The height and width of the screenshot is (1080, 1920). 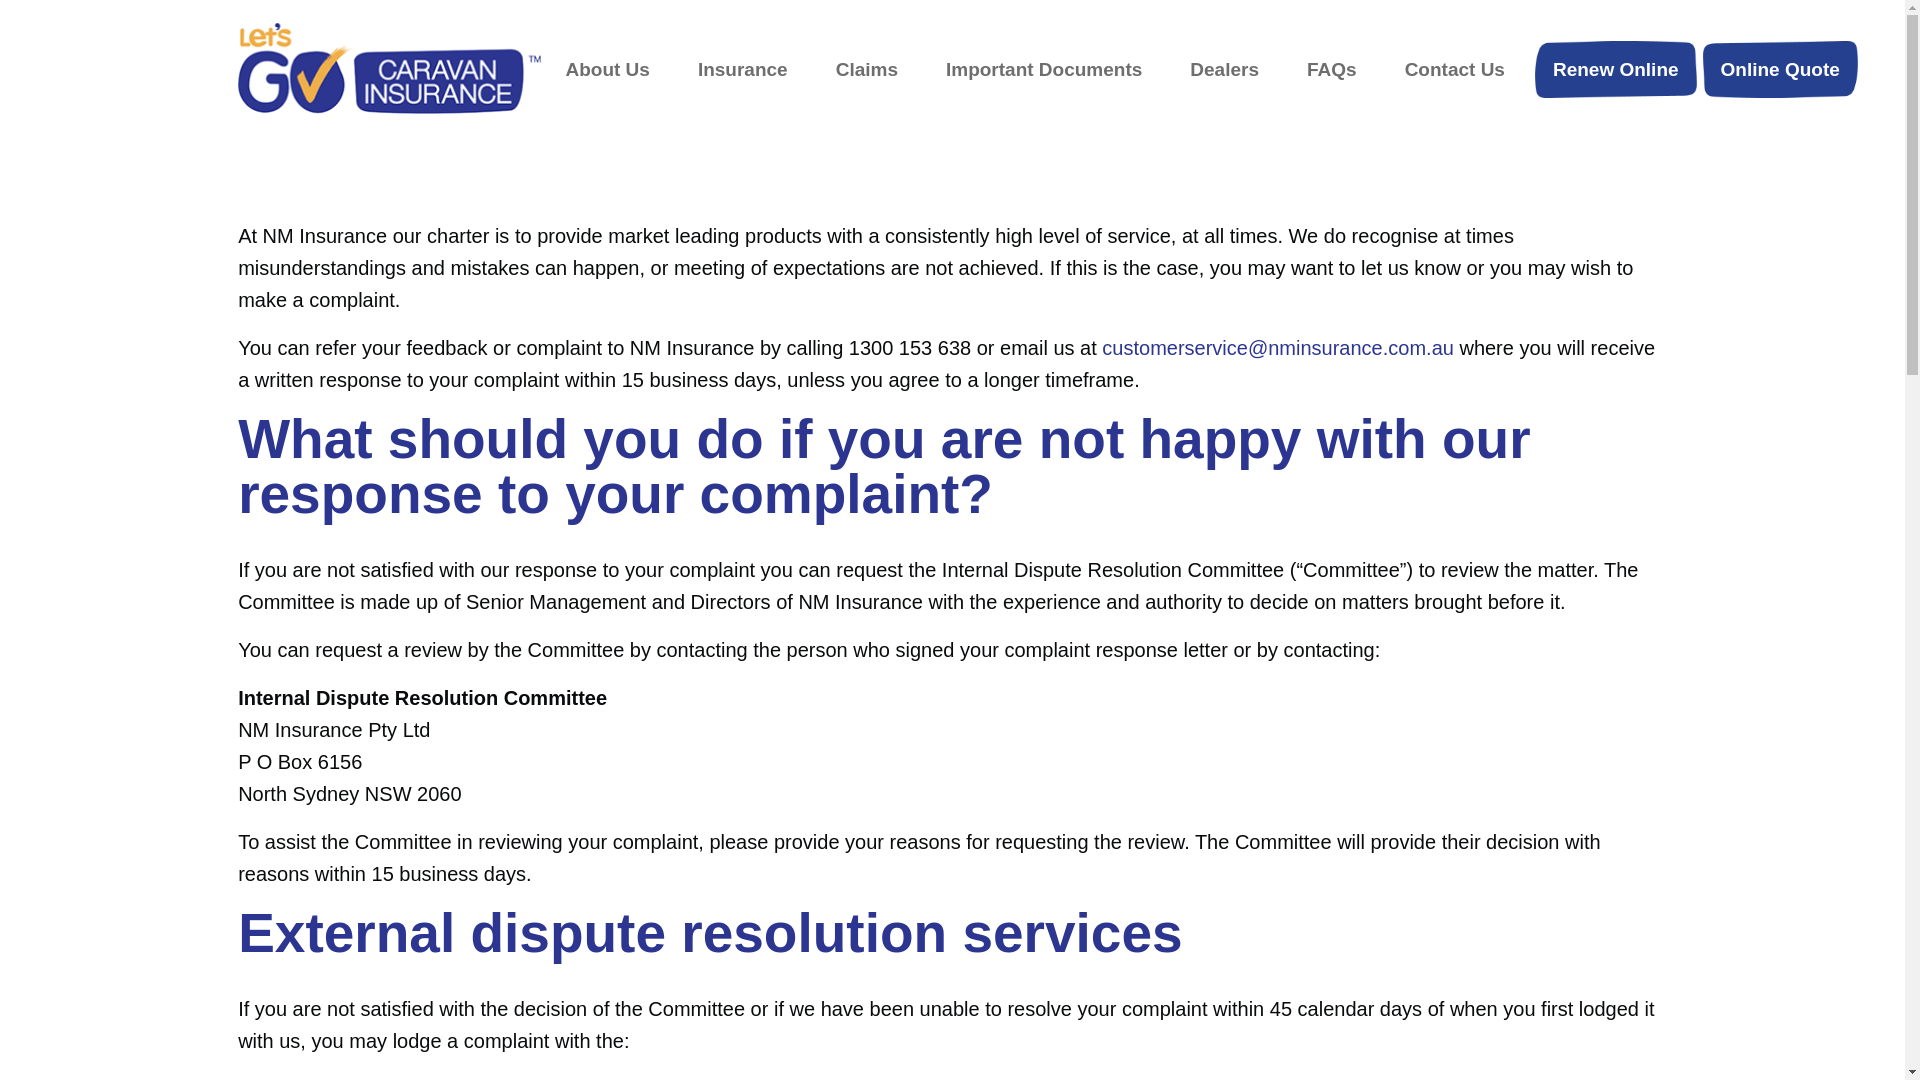 I want to click on Important Documents, so click(x=1044, y=69).